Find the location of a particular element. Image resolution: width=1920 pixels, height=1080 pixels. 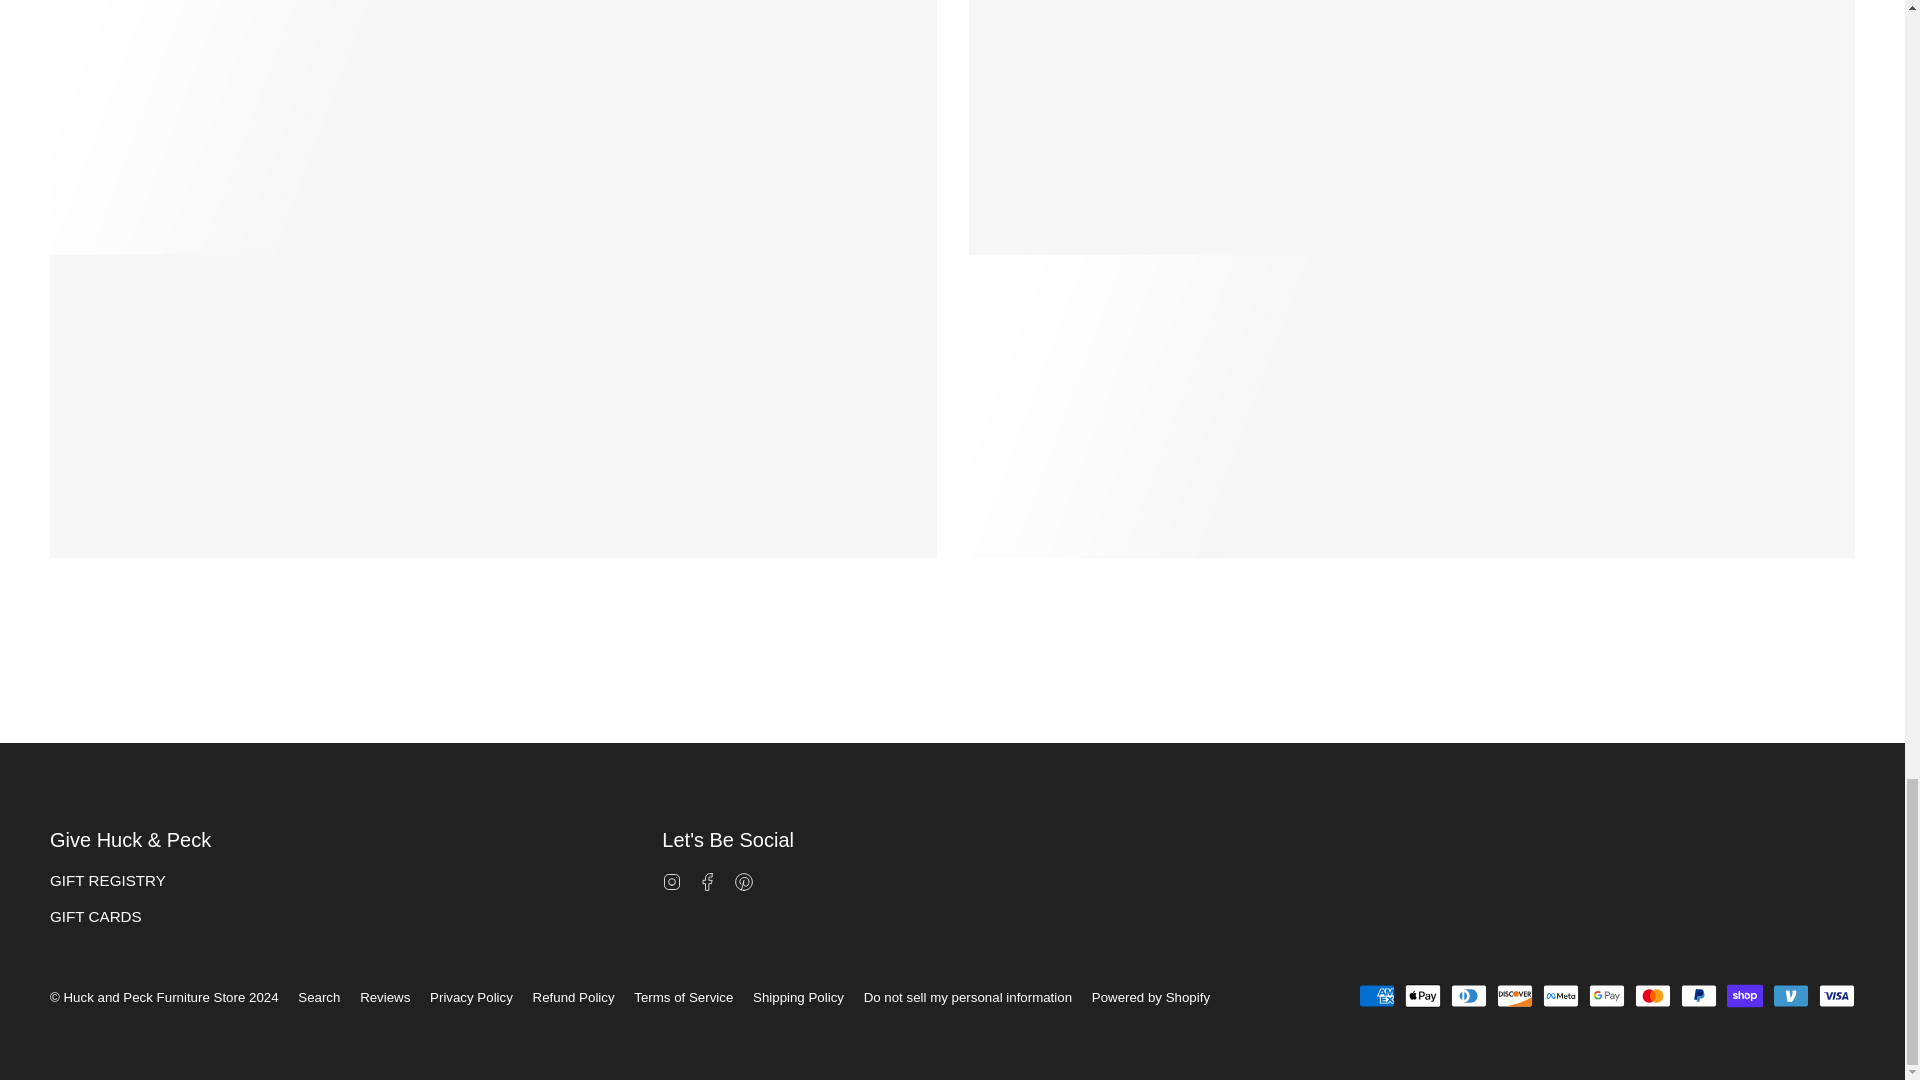

American Express is located at coordinates (1377, 995).